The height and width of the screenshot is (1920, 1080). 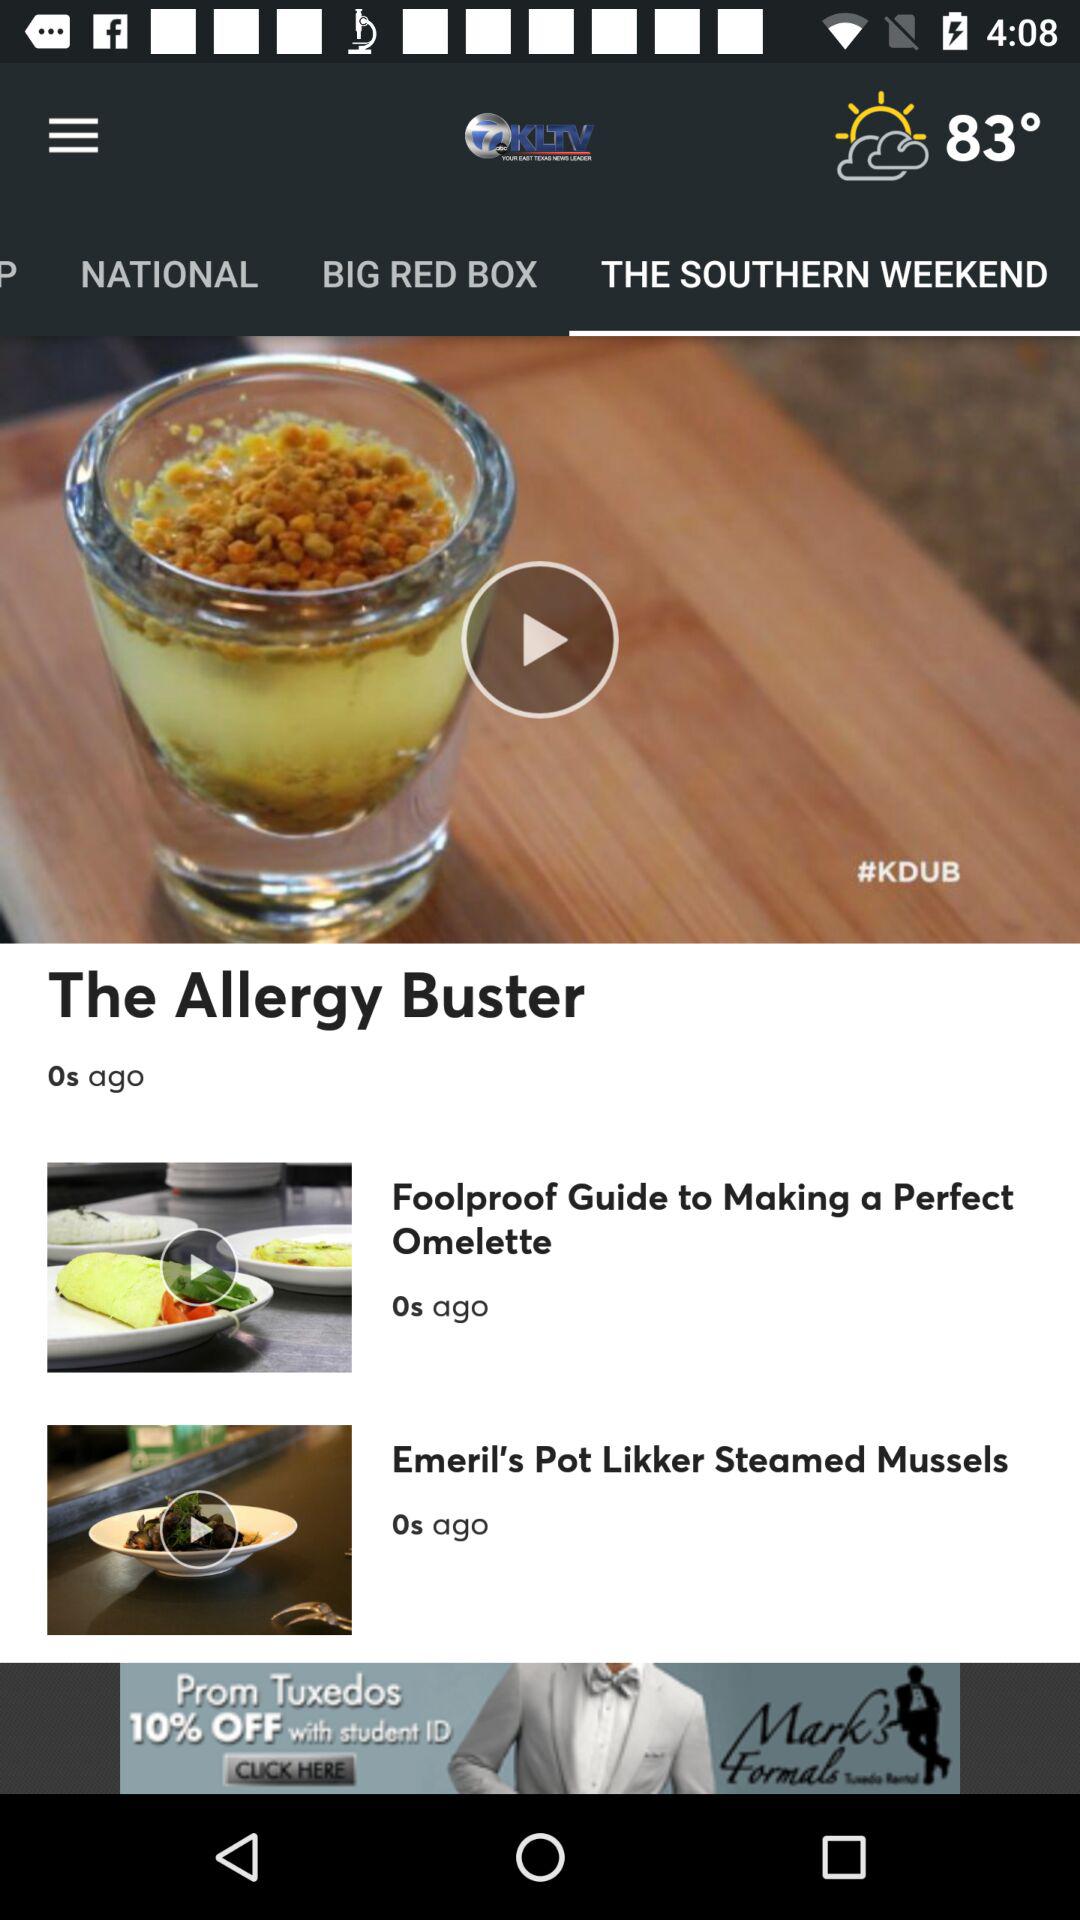 I want to click on go to advertisement, so click(x=881, y=136).